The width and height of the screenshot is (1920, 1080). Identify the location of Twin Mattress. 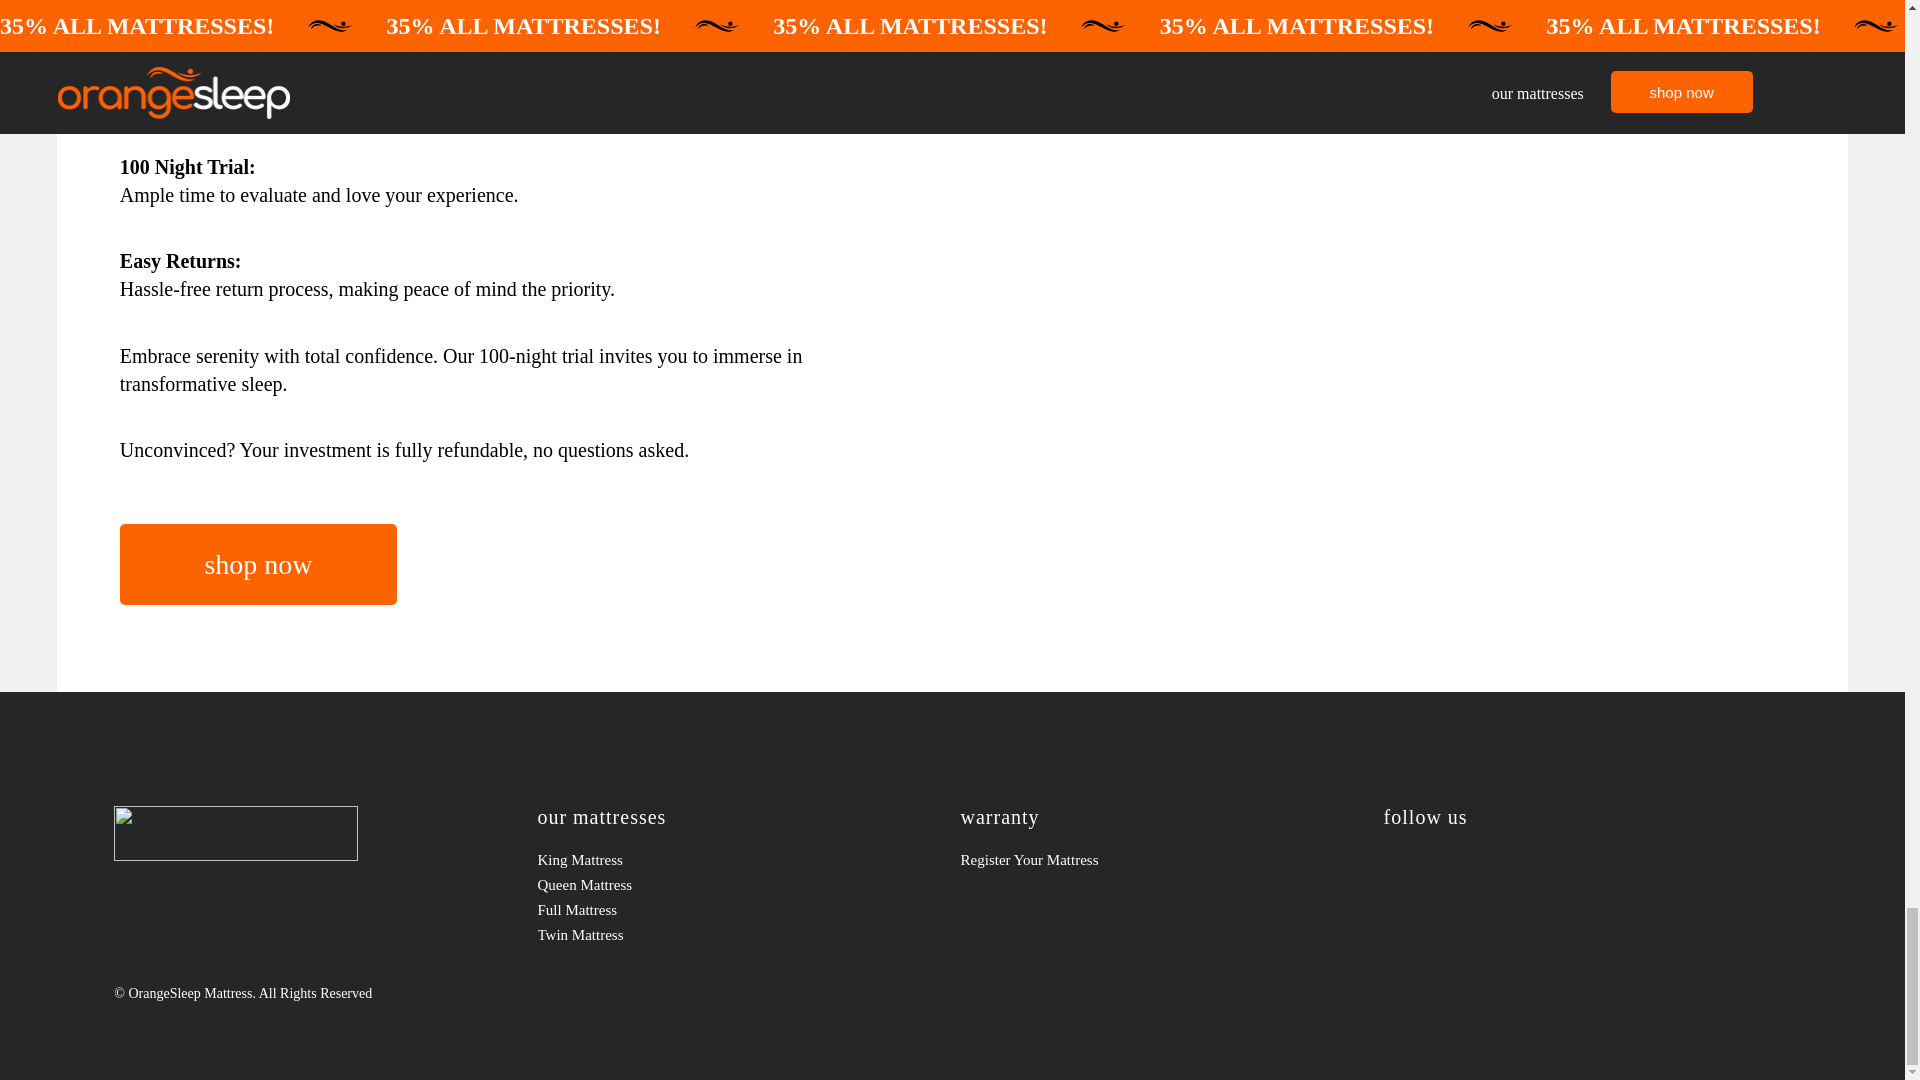
(740, 936).